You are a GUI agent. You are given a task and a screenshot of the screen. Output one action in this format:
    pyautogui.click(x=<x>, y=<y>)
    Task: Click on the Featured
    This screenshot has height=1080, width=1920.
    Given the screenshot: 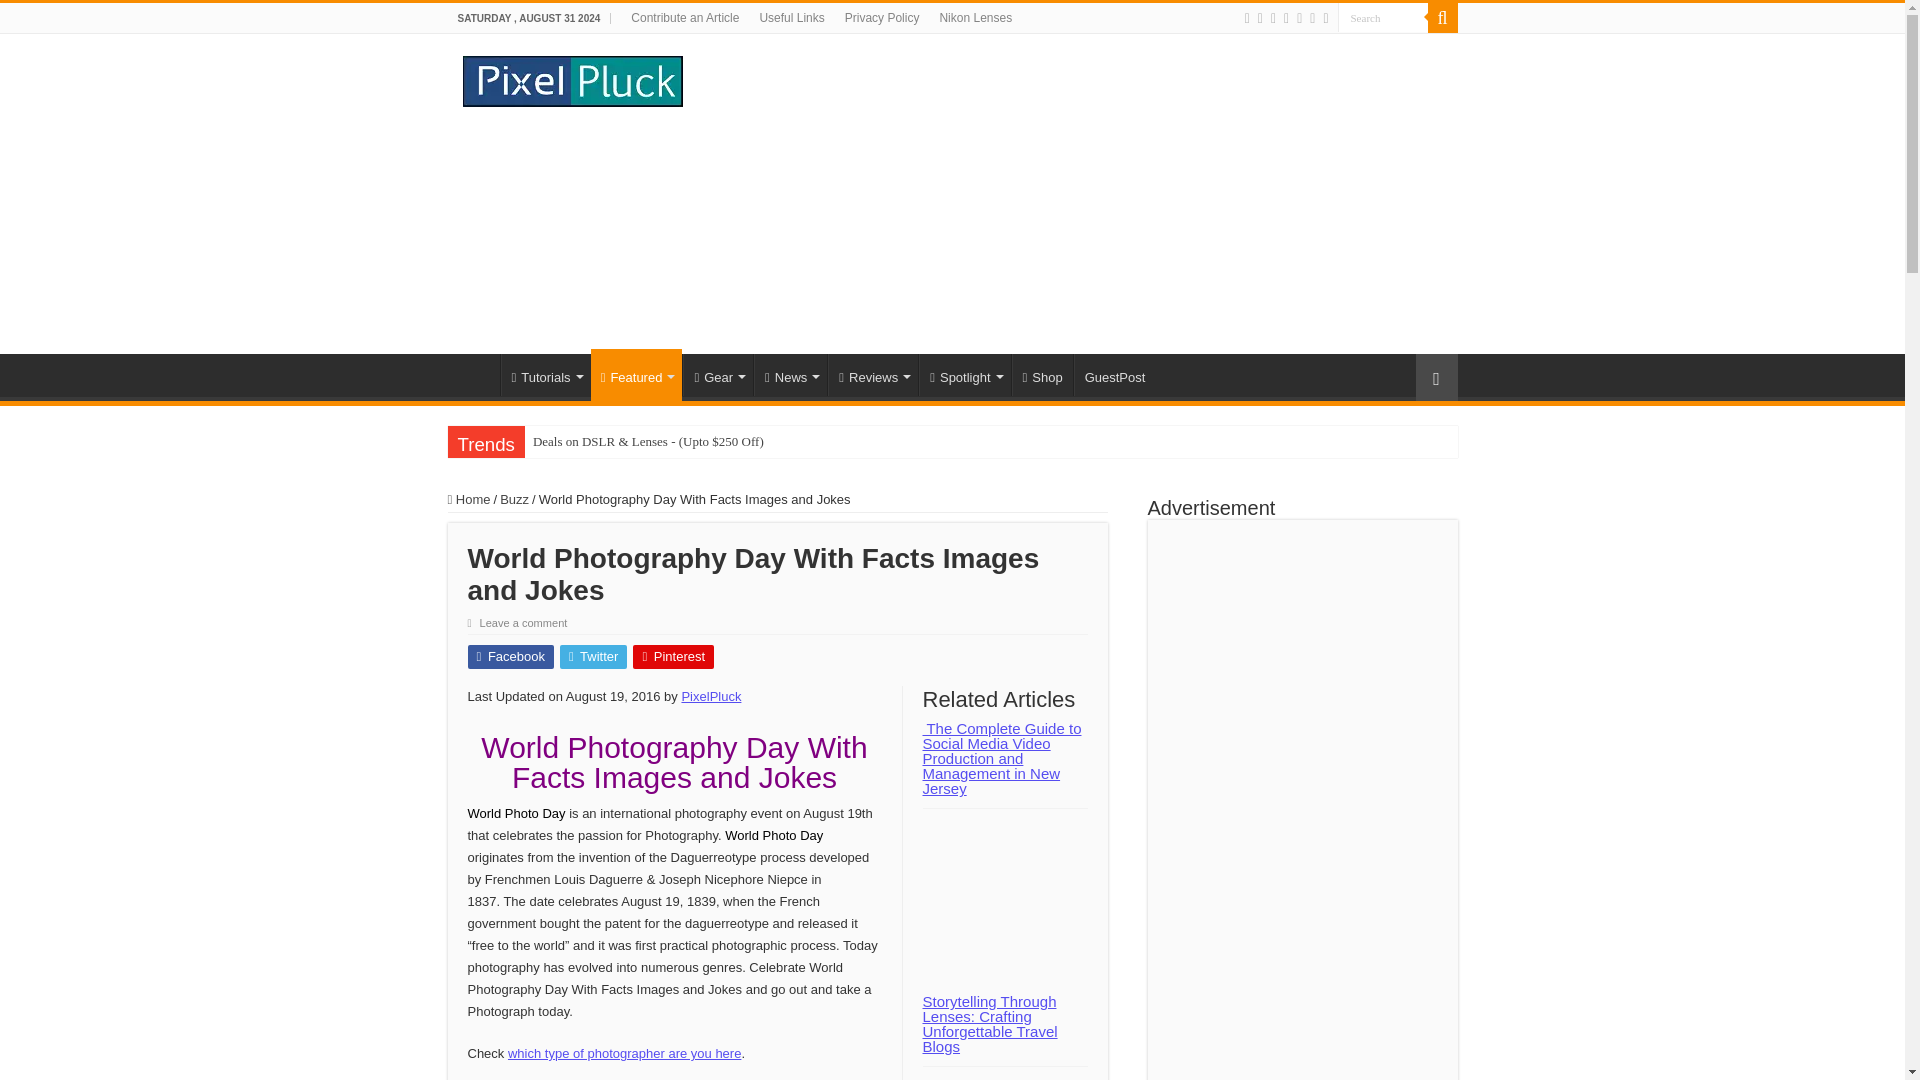 What is the action you would take?
    pyautogui.click(x=637, y=374)
    